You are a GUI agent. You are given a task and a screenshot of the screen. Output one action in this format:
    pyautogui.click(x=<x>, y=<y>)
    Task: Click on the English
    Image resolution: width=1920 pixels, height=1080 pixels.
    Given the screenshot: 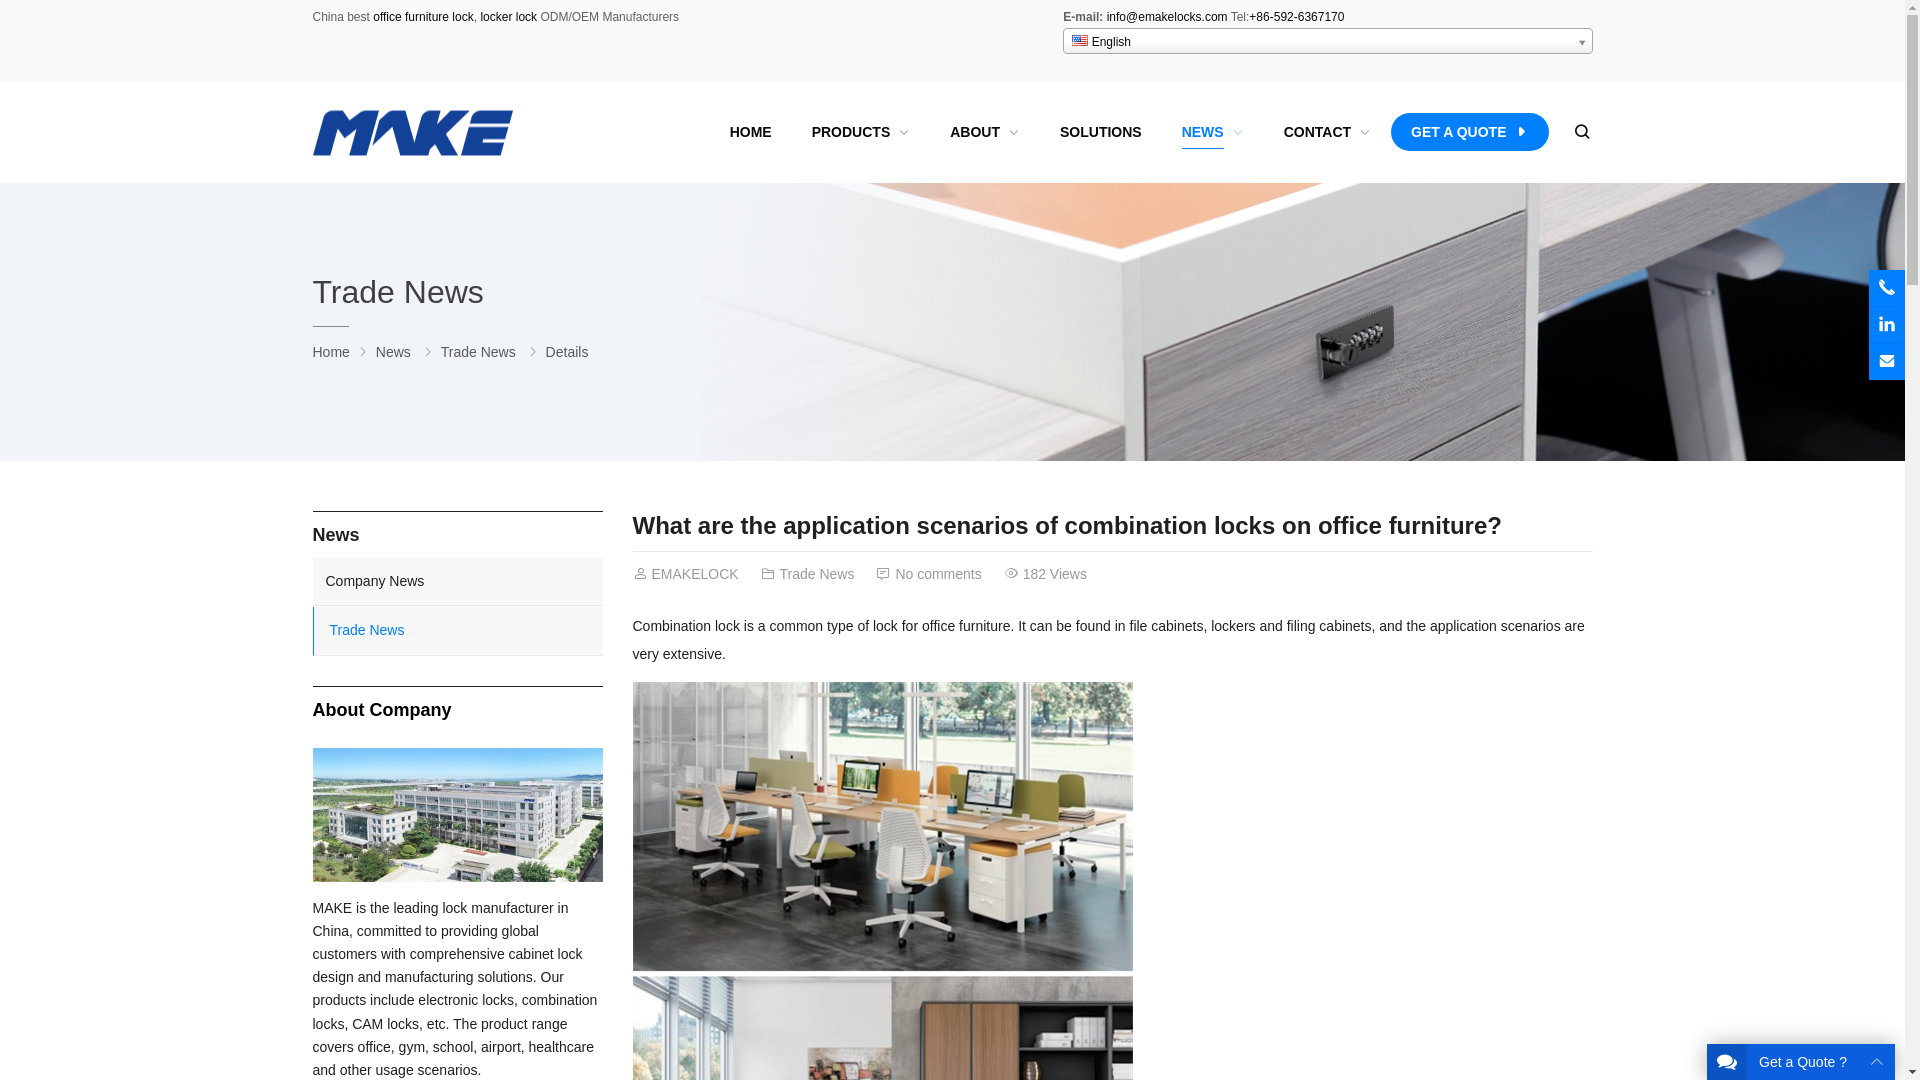 What is the action you would take?
    pyautogui.click(x=1327, y=41)
    